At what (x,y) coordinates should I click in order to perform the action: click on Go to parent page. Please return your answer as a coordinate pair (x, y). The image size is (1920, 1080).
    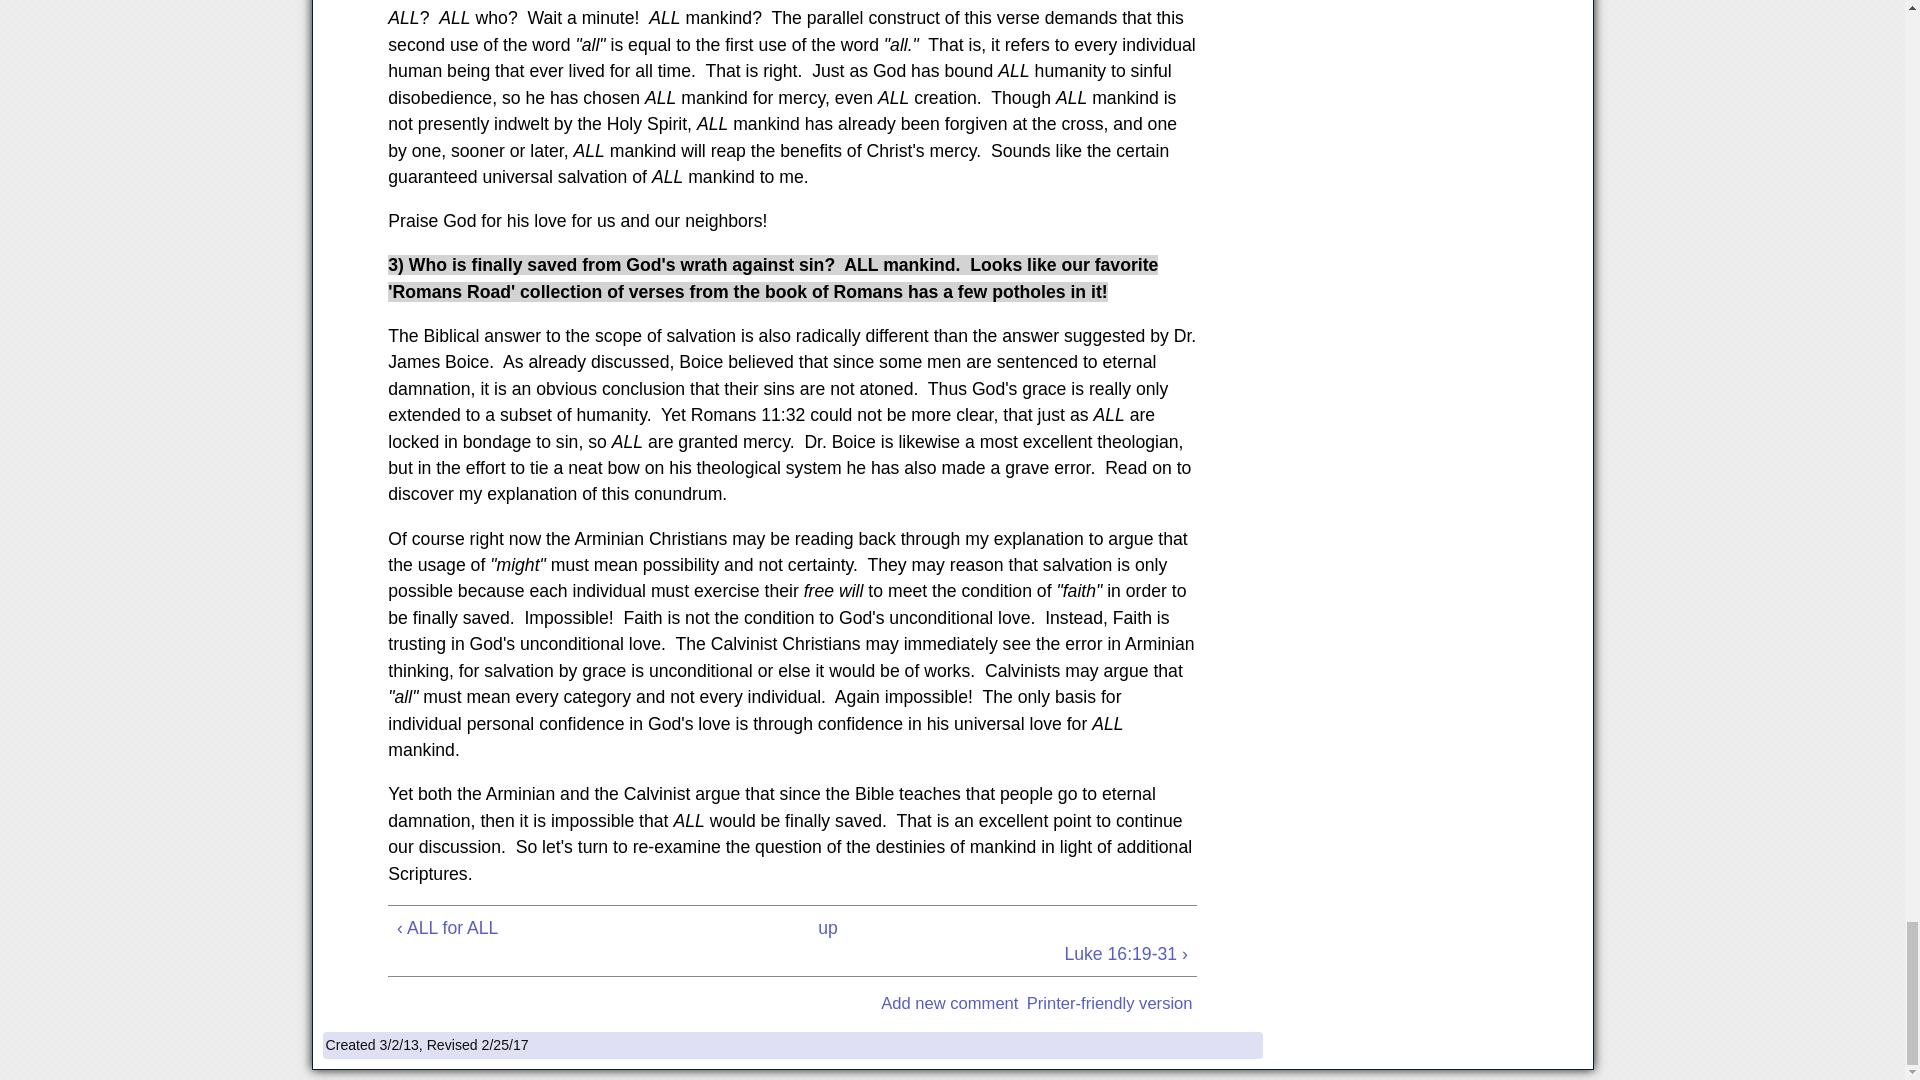
    Looking at the image, I should click on (827, 927).